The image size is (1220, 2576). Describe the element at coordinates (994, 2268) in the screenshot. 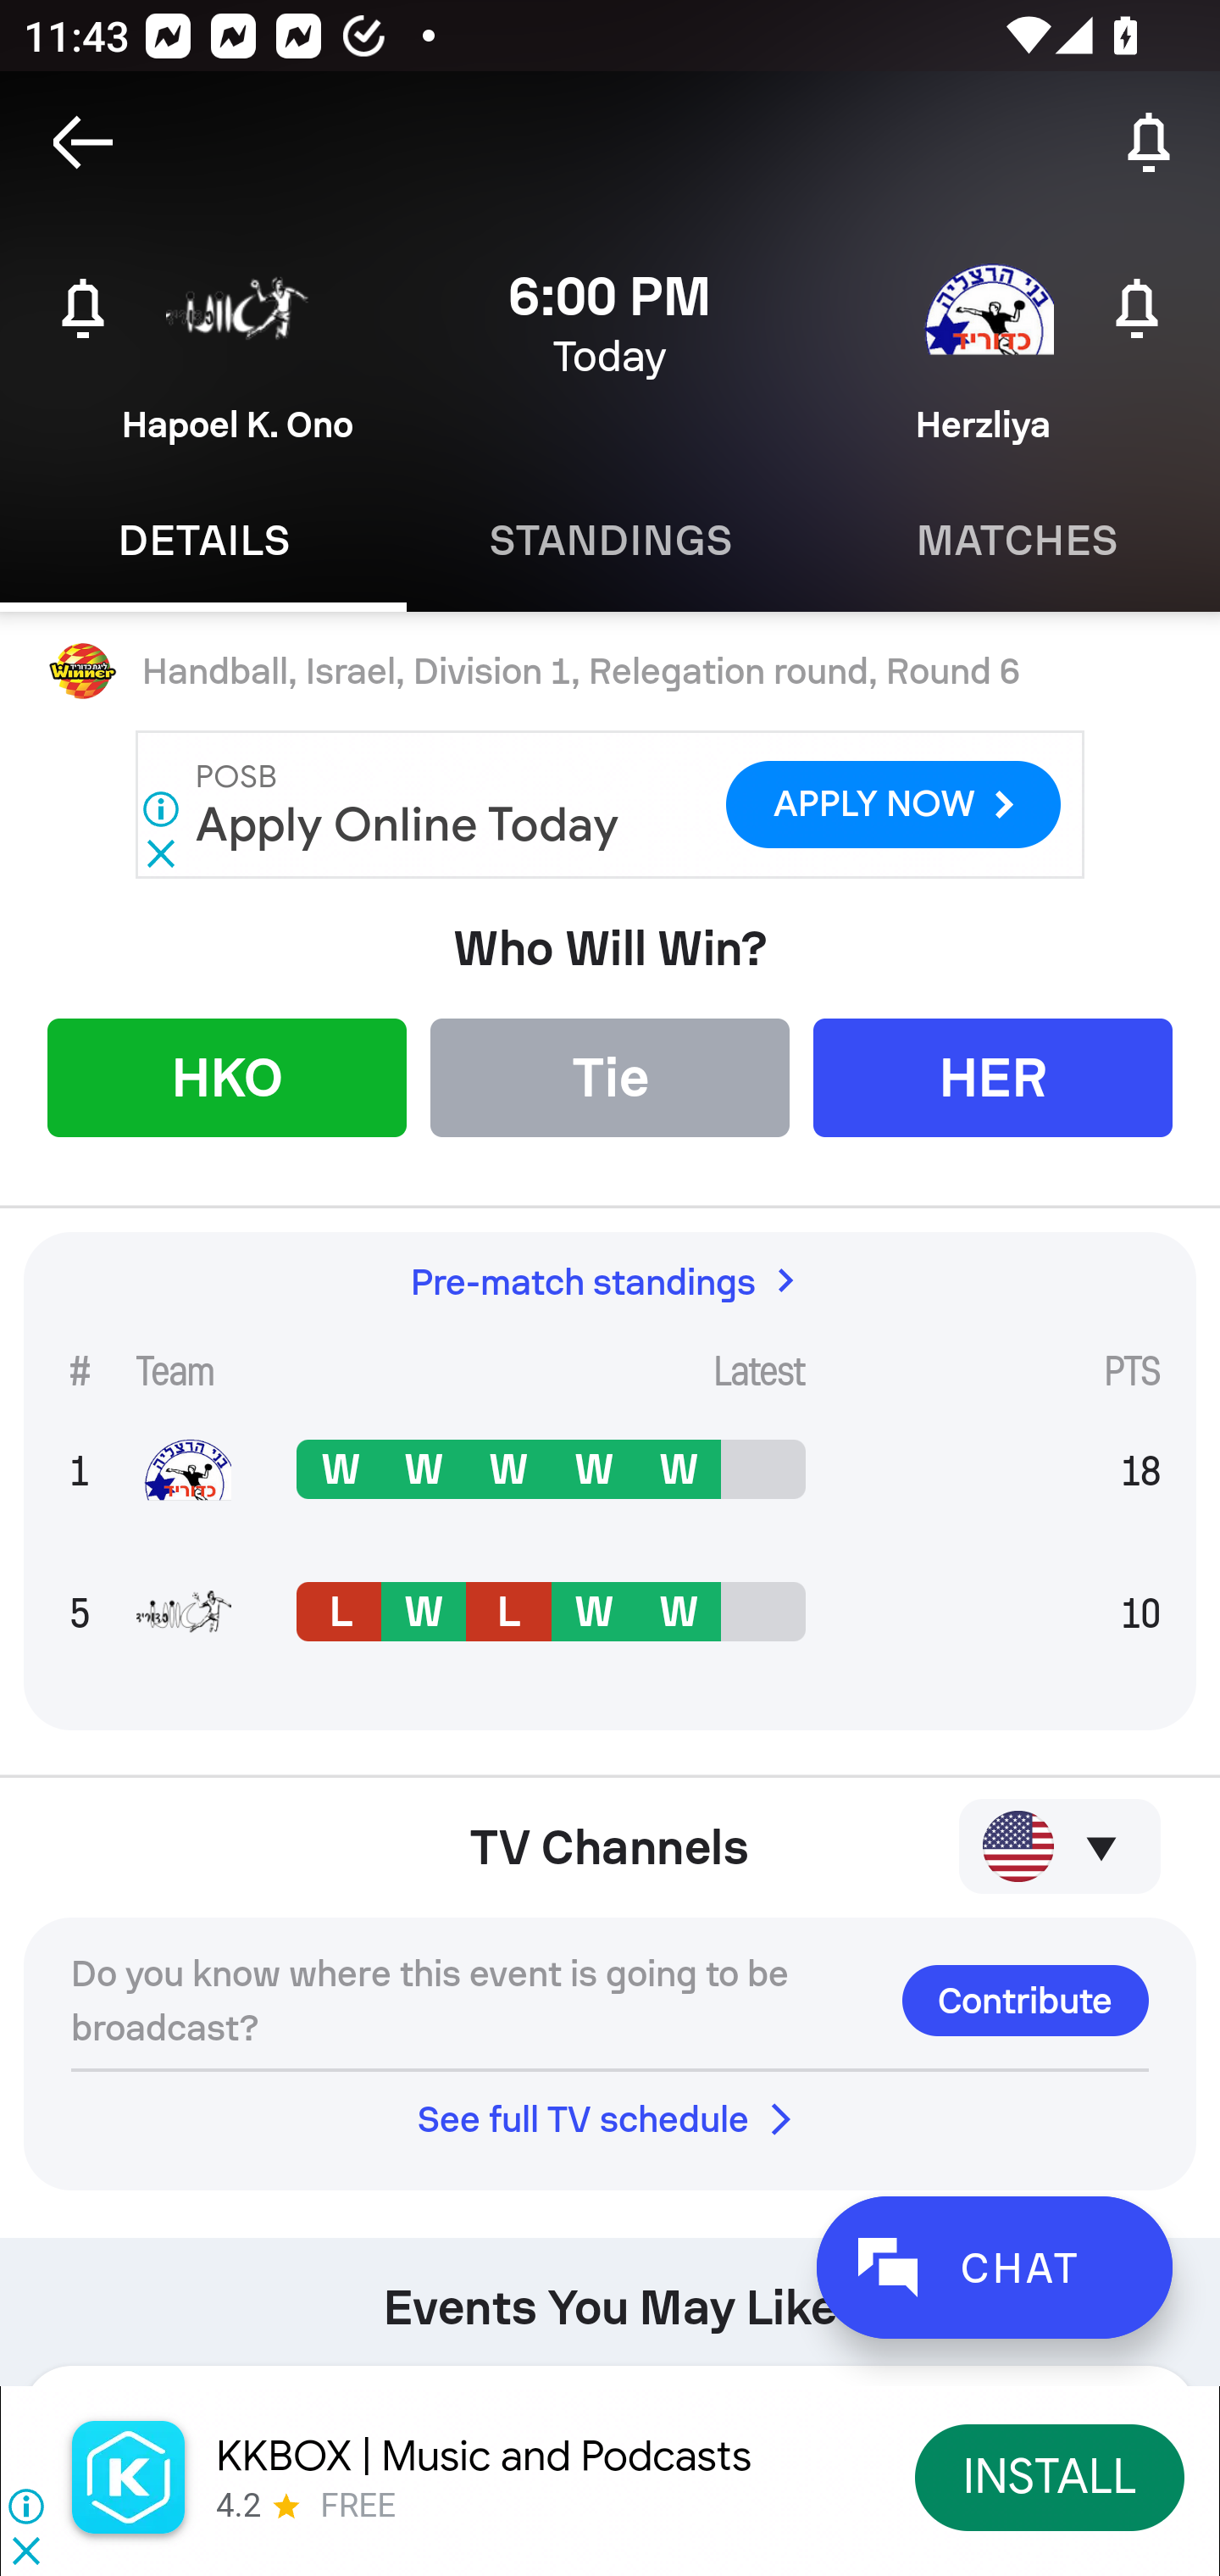

I see `CHAT` at that location.